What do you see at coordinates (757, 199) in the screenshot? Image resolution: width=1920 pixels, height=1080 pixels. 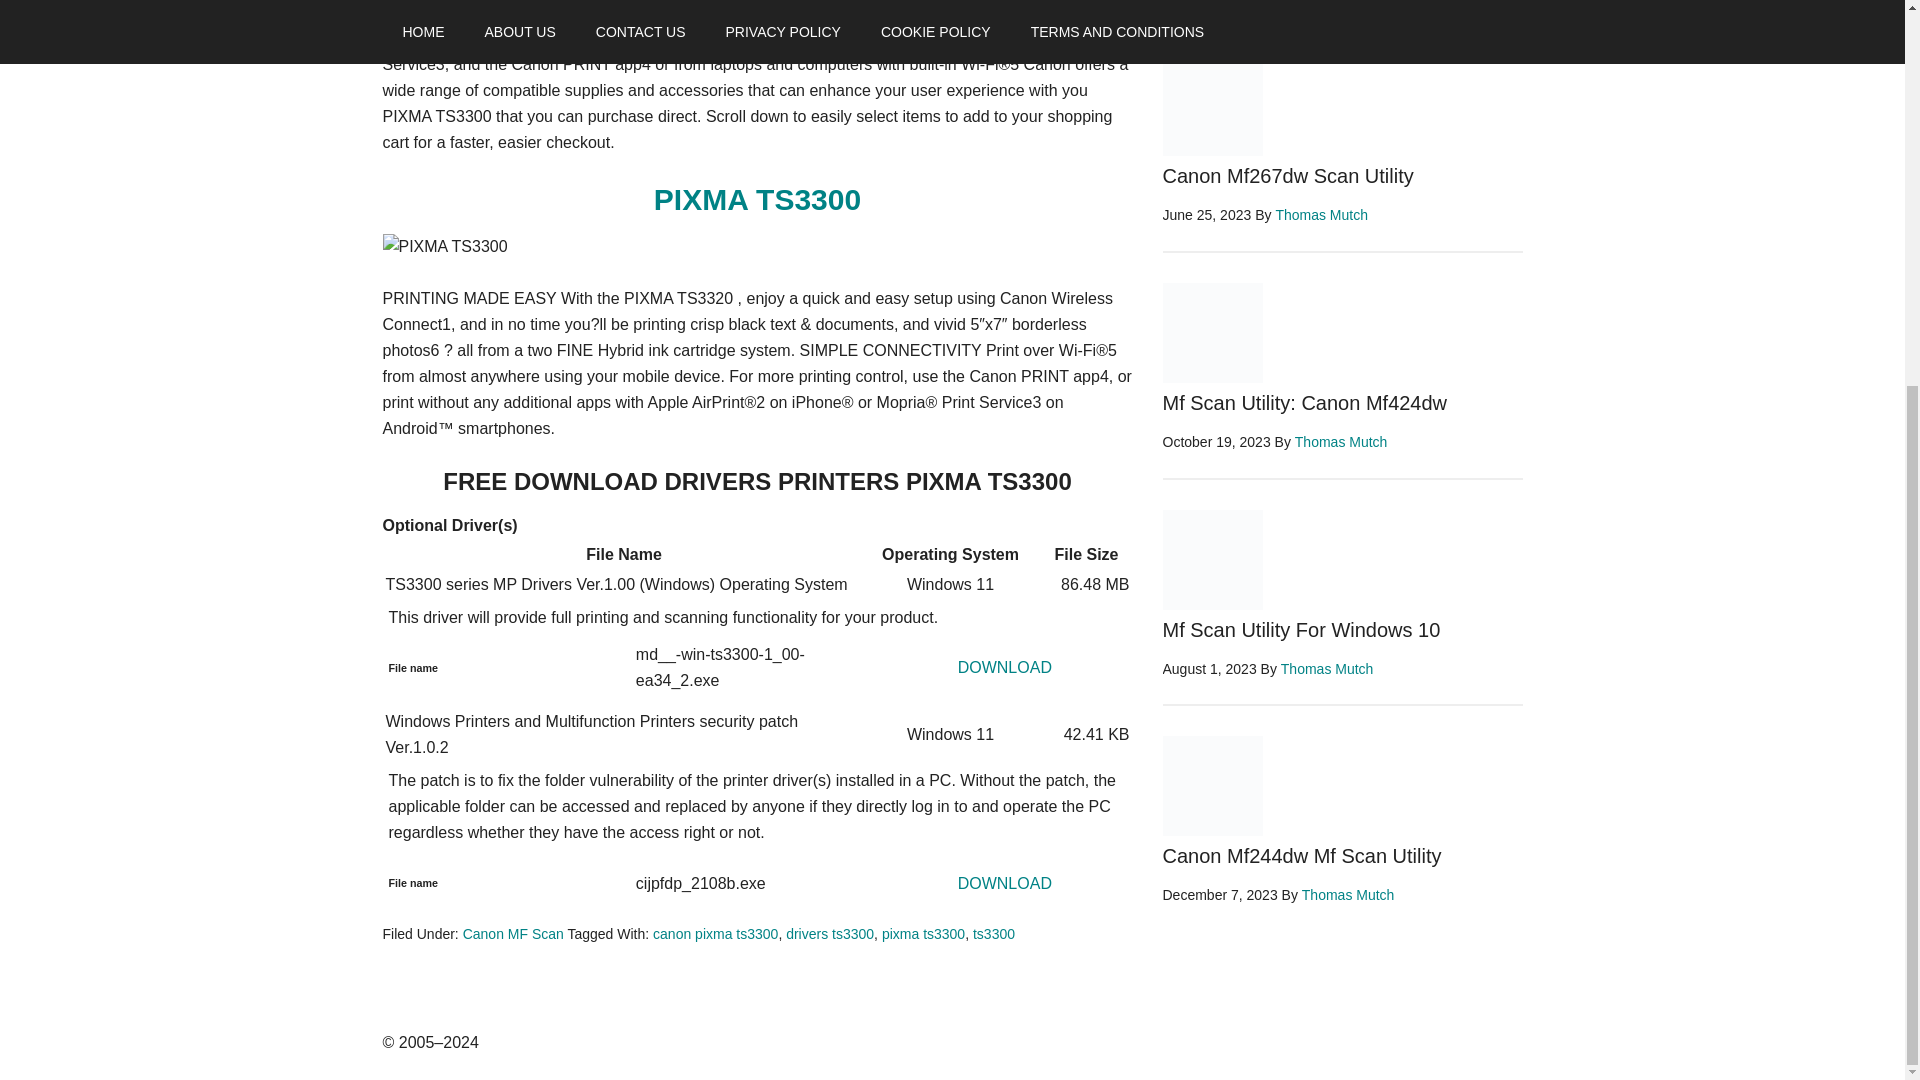 I see `PIXMA TS3300` at bounding box center [757, 199].